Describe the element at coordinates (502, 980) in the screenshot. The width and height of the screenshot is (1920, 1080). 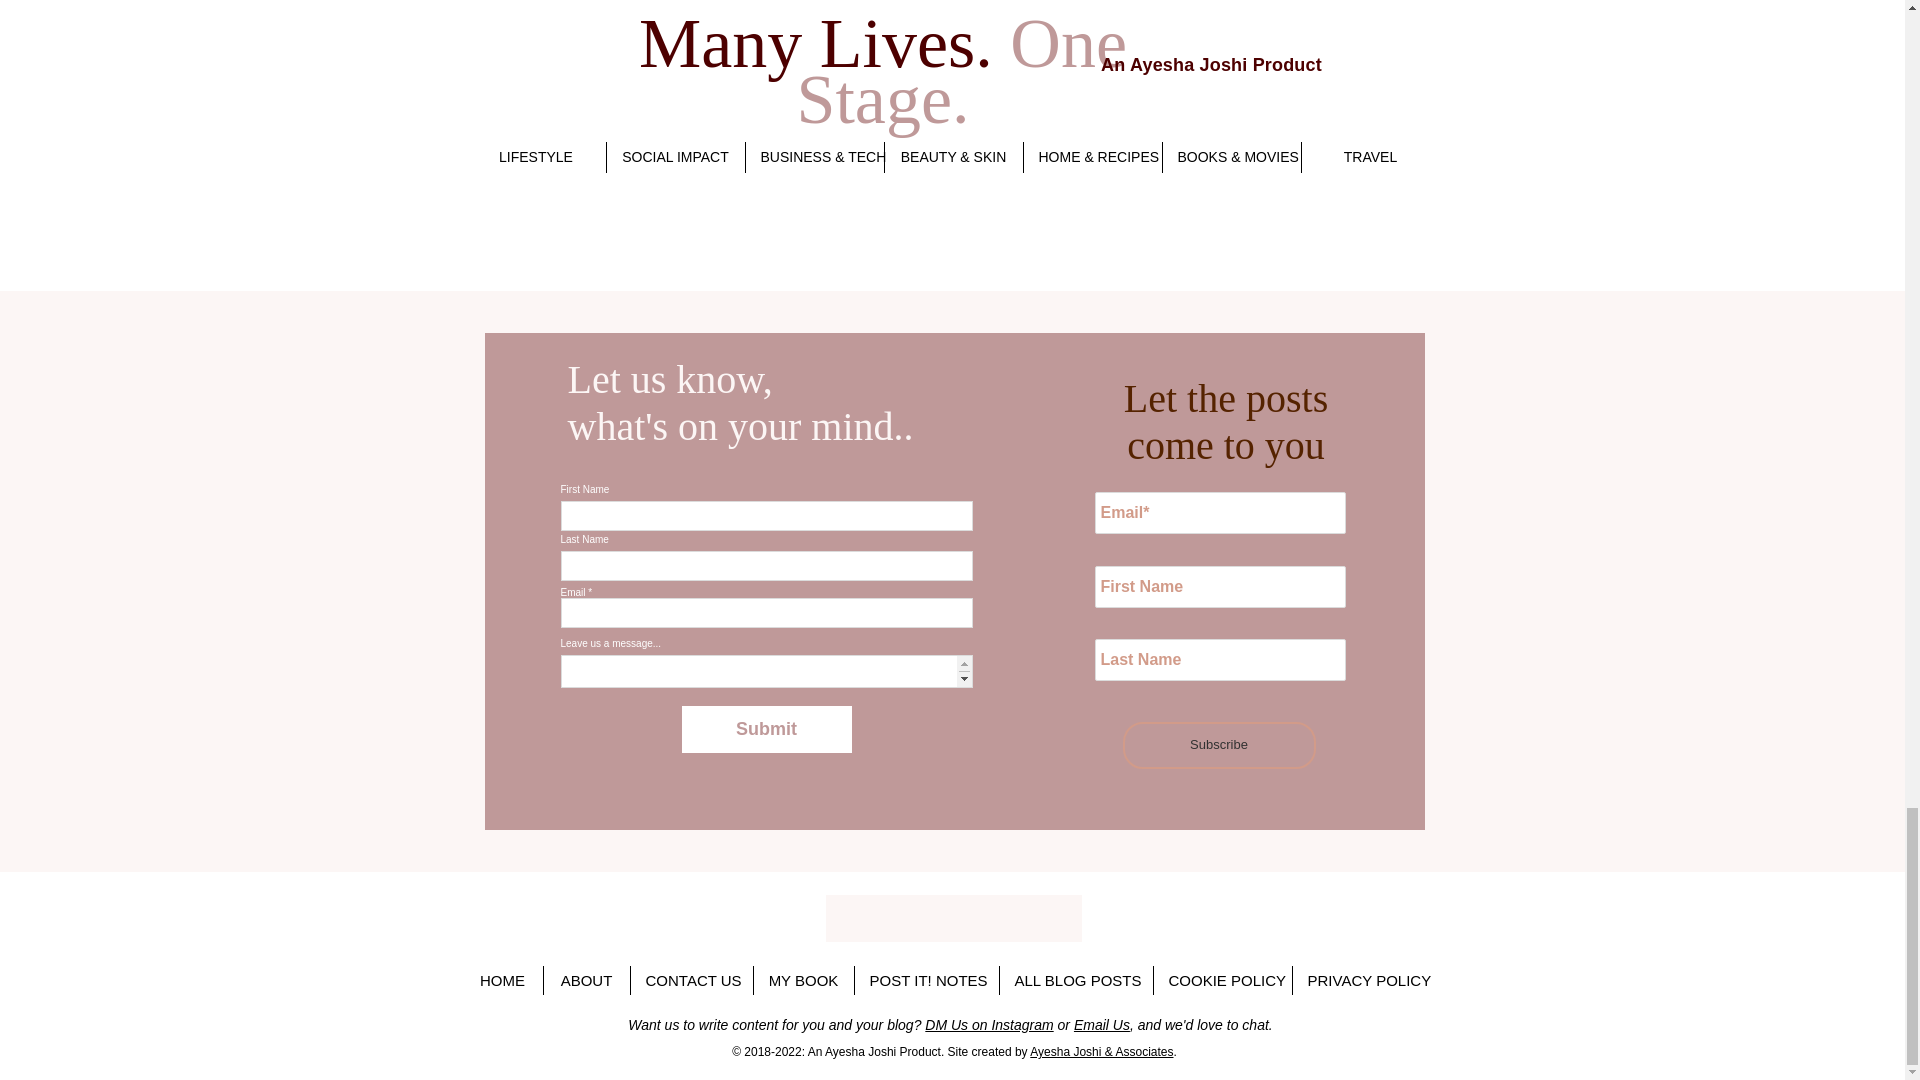
I see `HOME` at that location.